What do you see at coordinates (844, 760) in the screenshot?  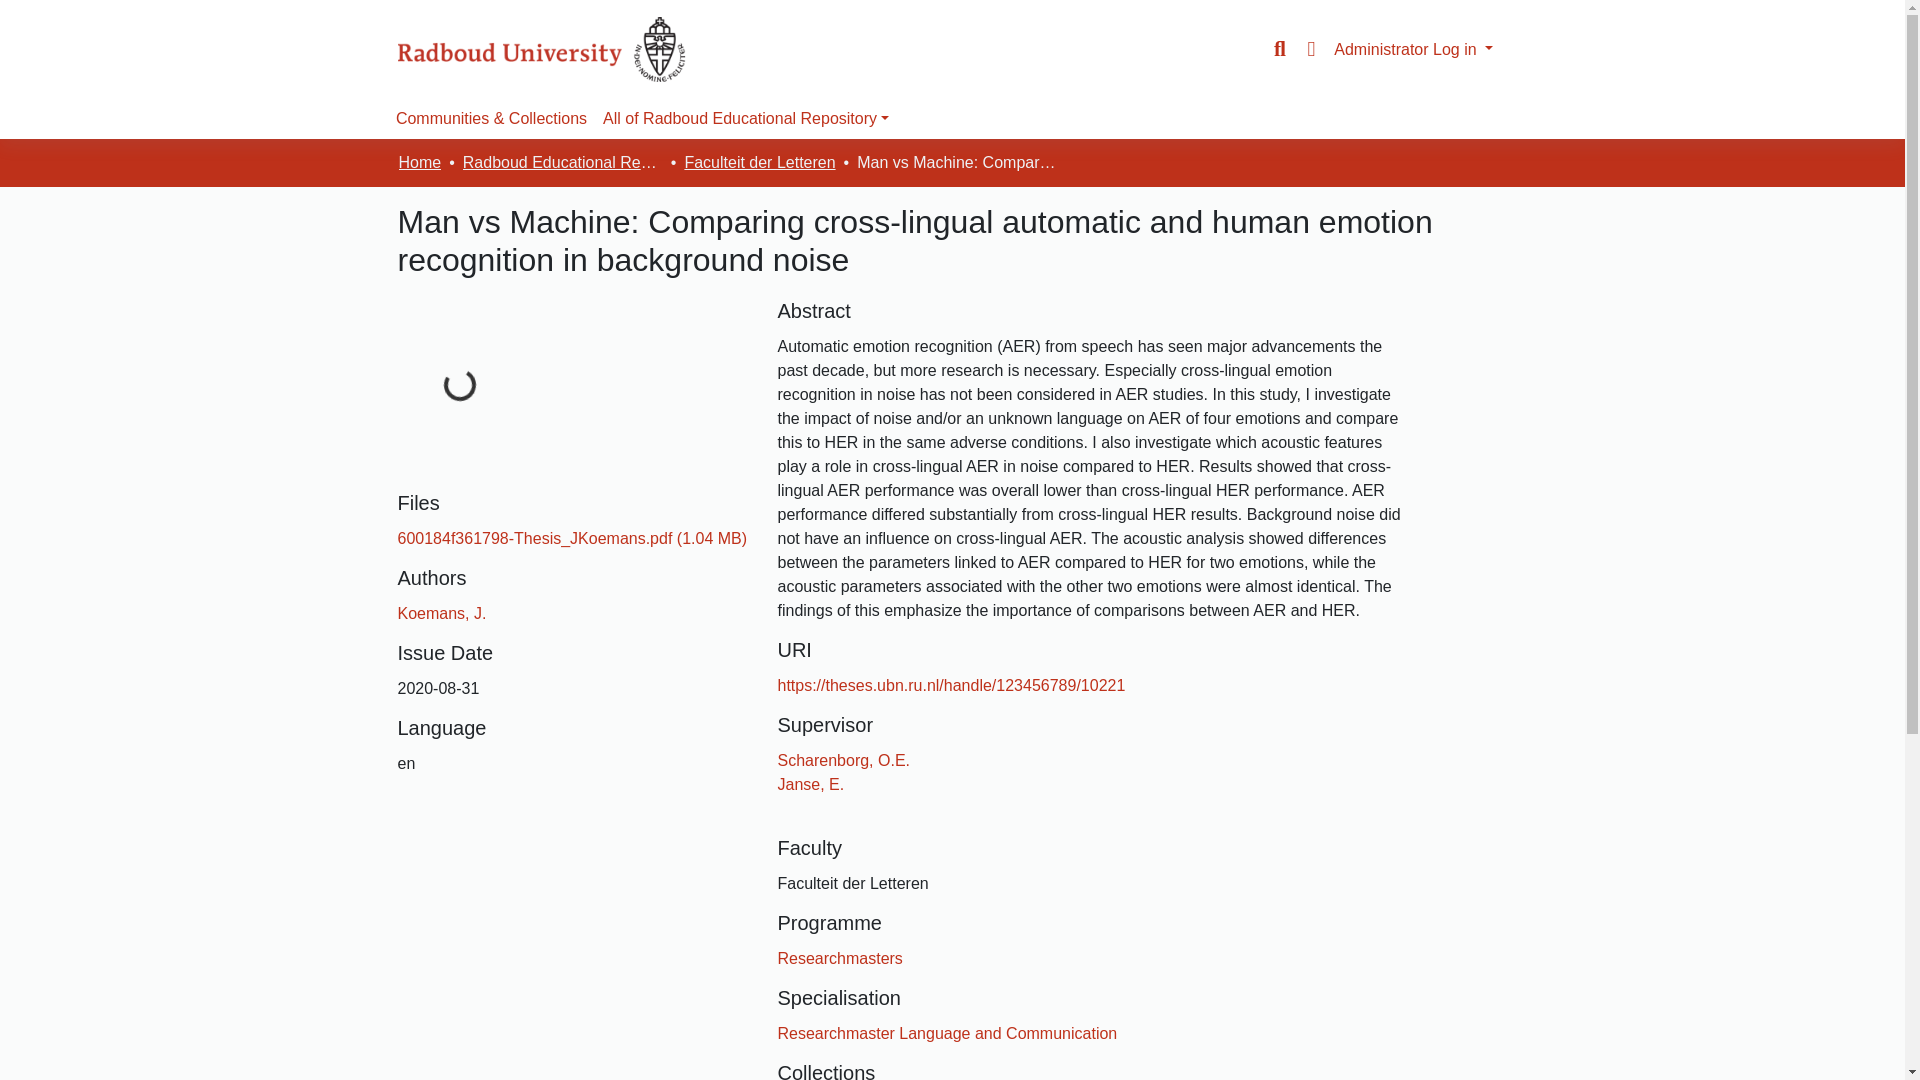 I see `Scharenborg, O.E.` at bounding box center [844, 760].